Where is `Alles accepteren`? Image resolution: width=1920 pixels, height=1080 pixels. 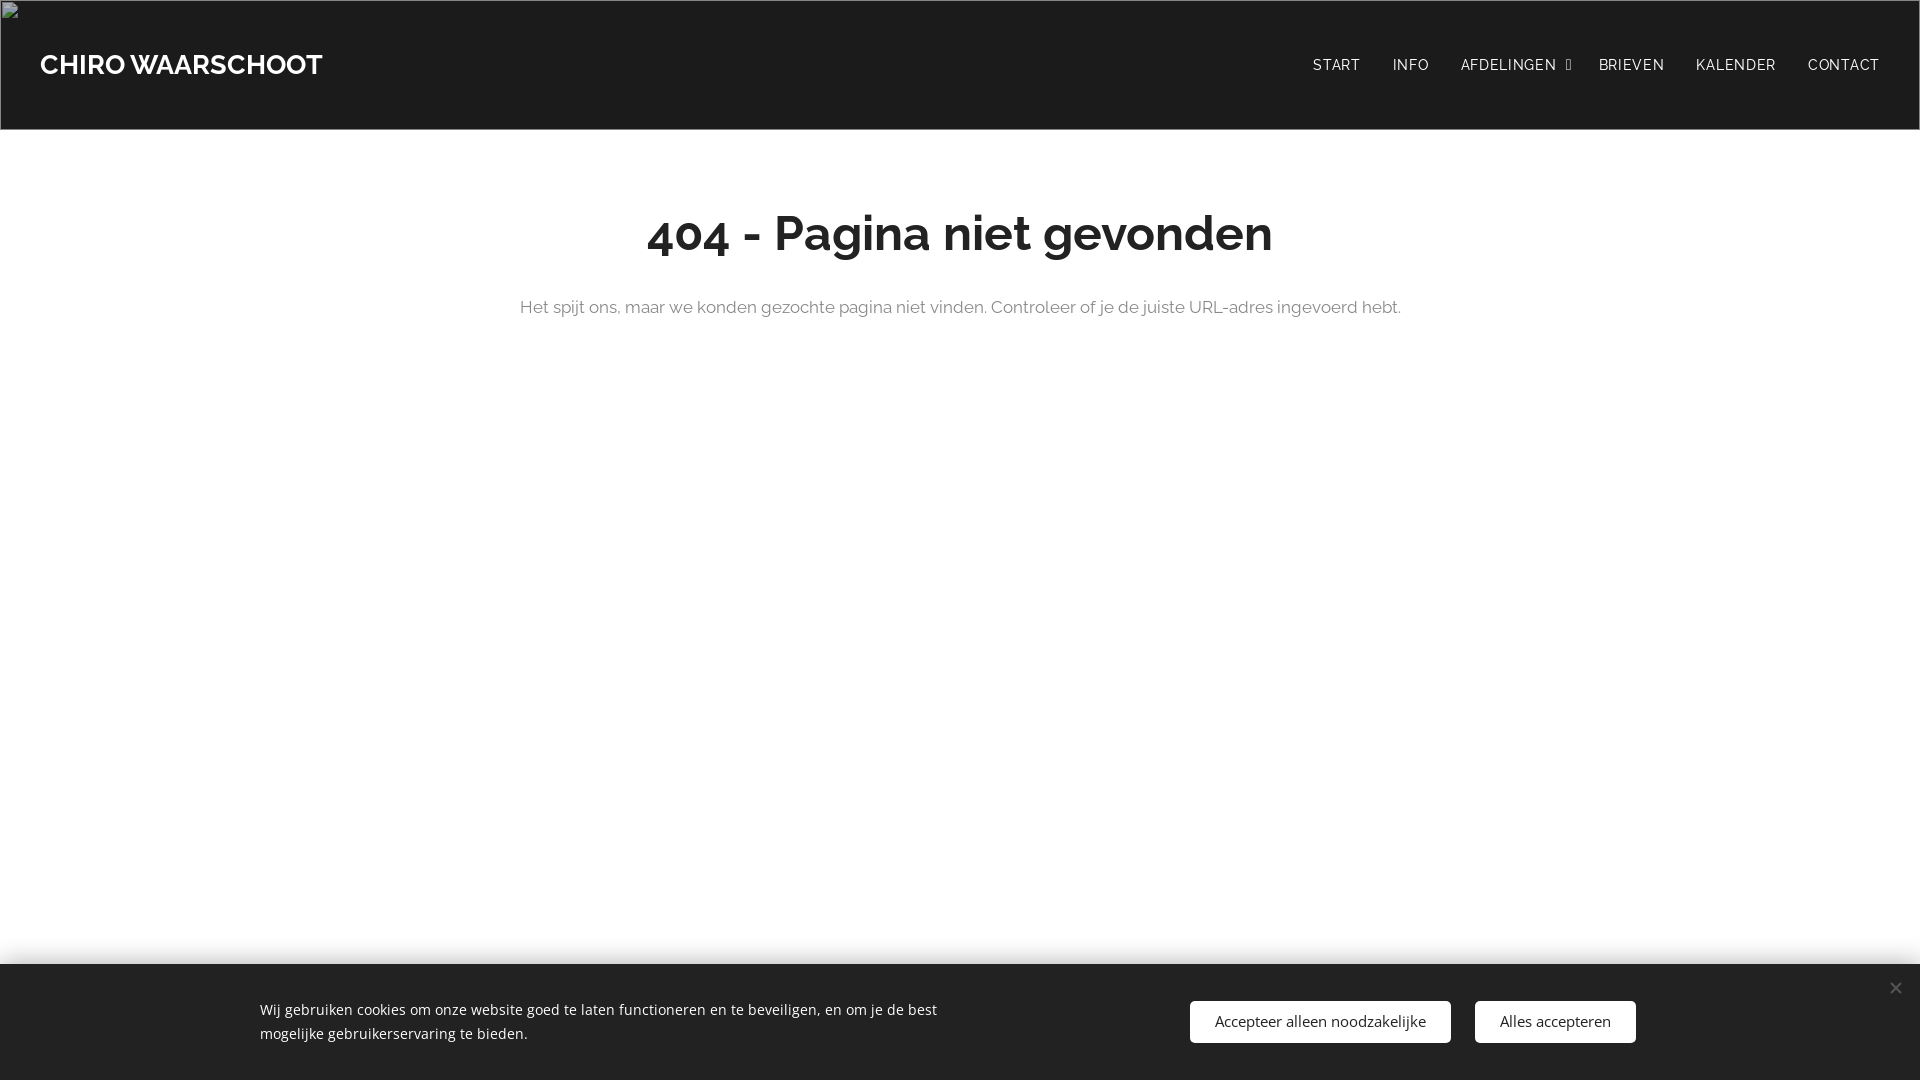 Alles accepteren is located at coordinates (1556, 1022).